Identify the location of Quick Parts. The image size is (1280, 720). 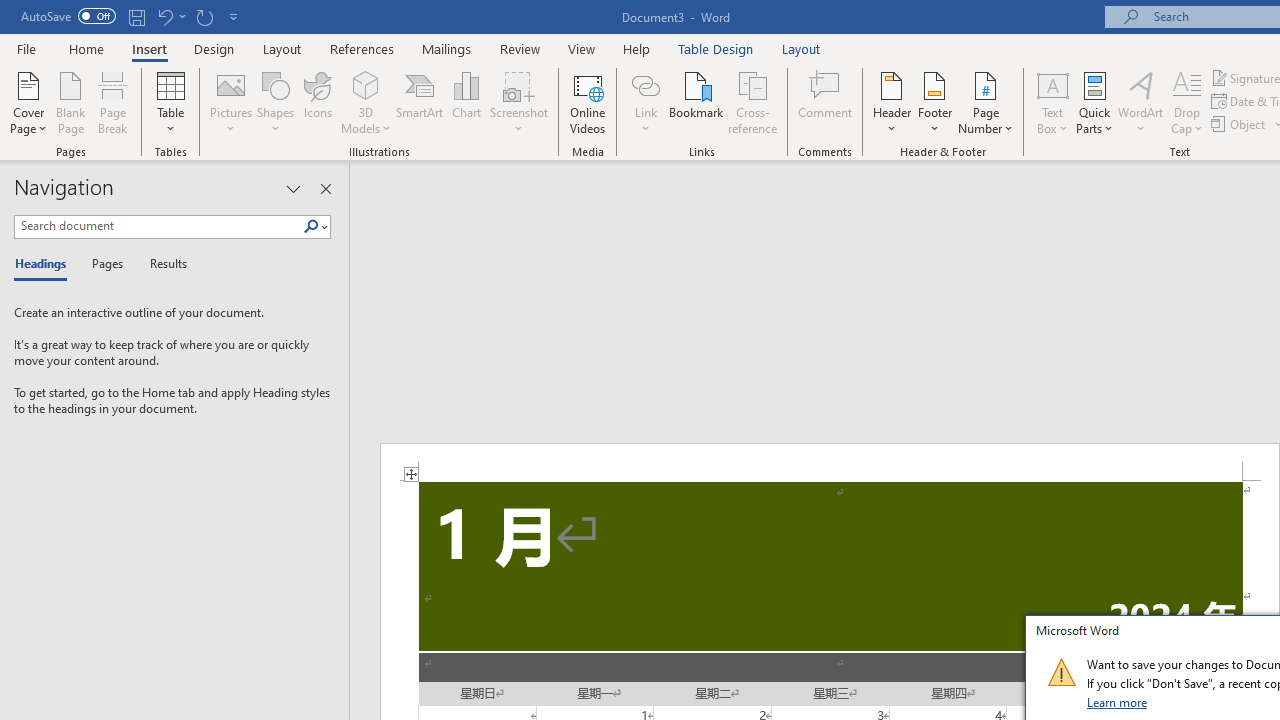
(1094, 102).